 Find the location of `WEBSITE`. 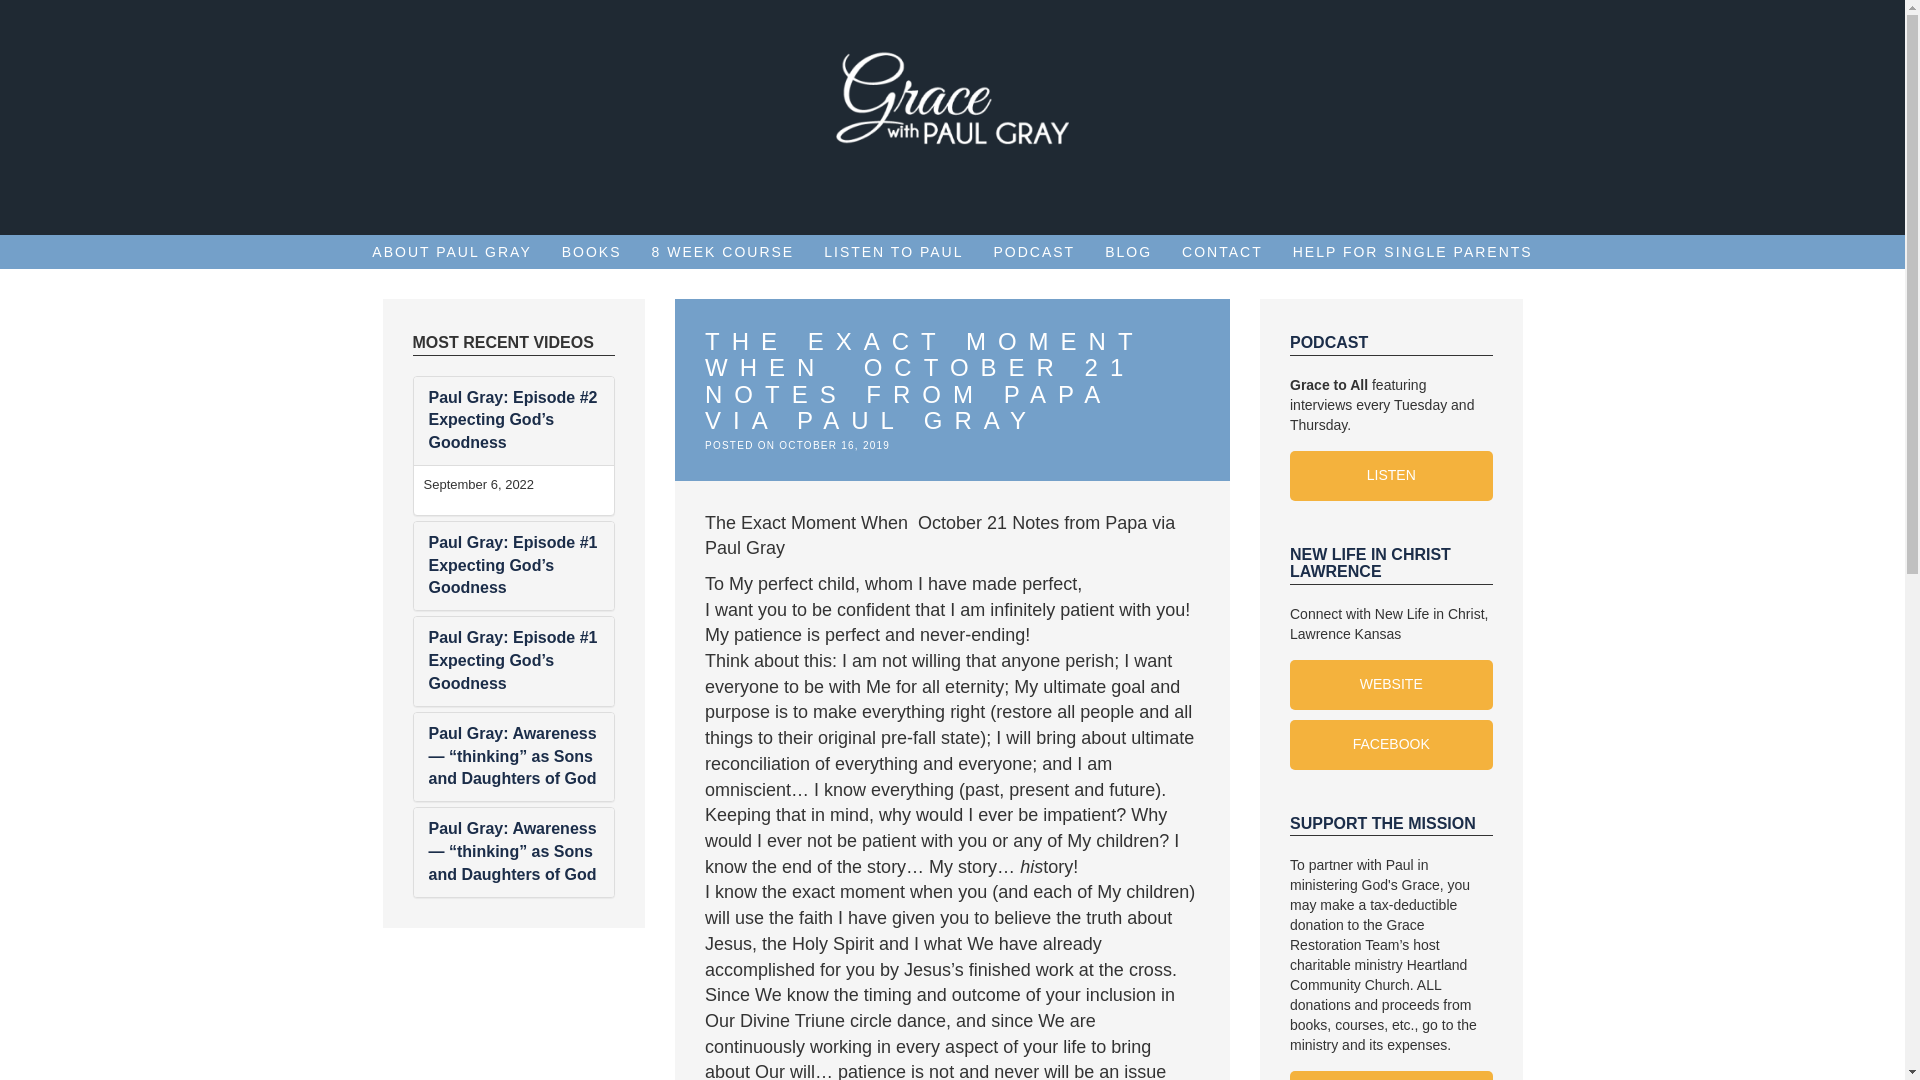

WEBSITE is located at coordinates (1392, 684).